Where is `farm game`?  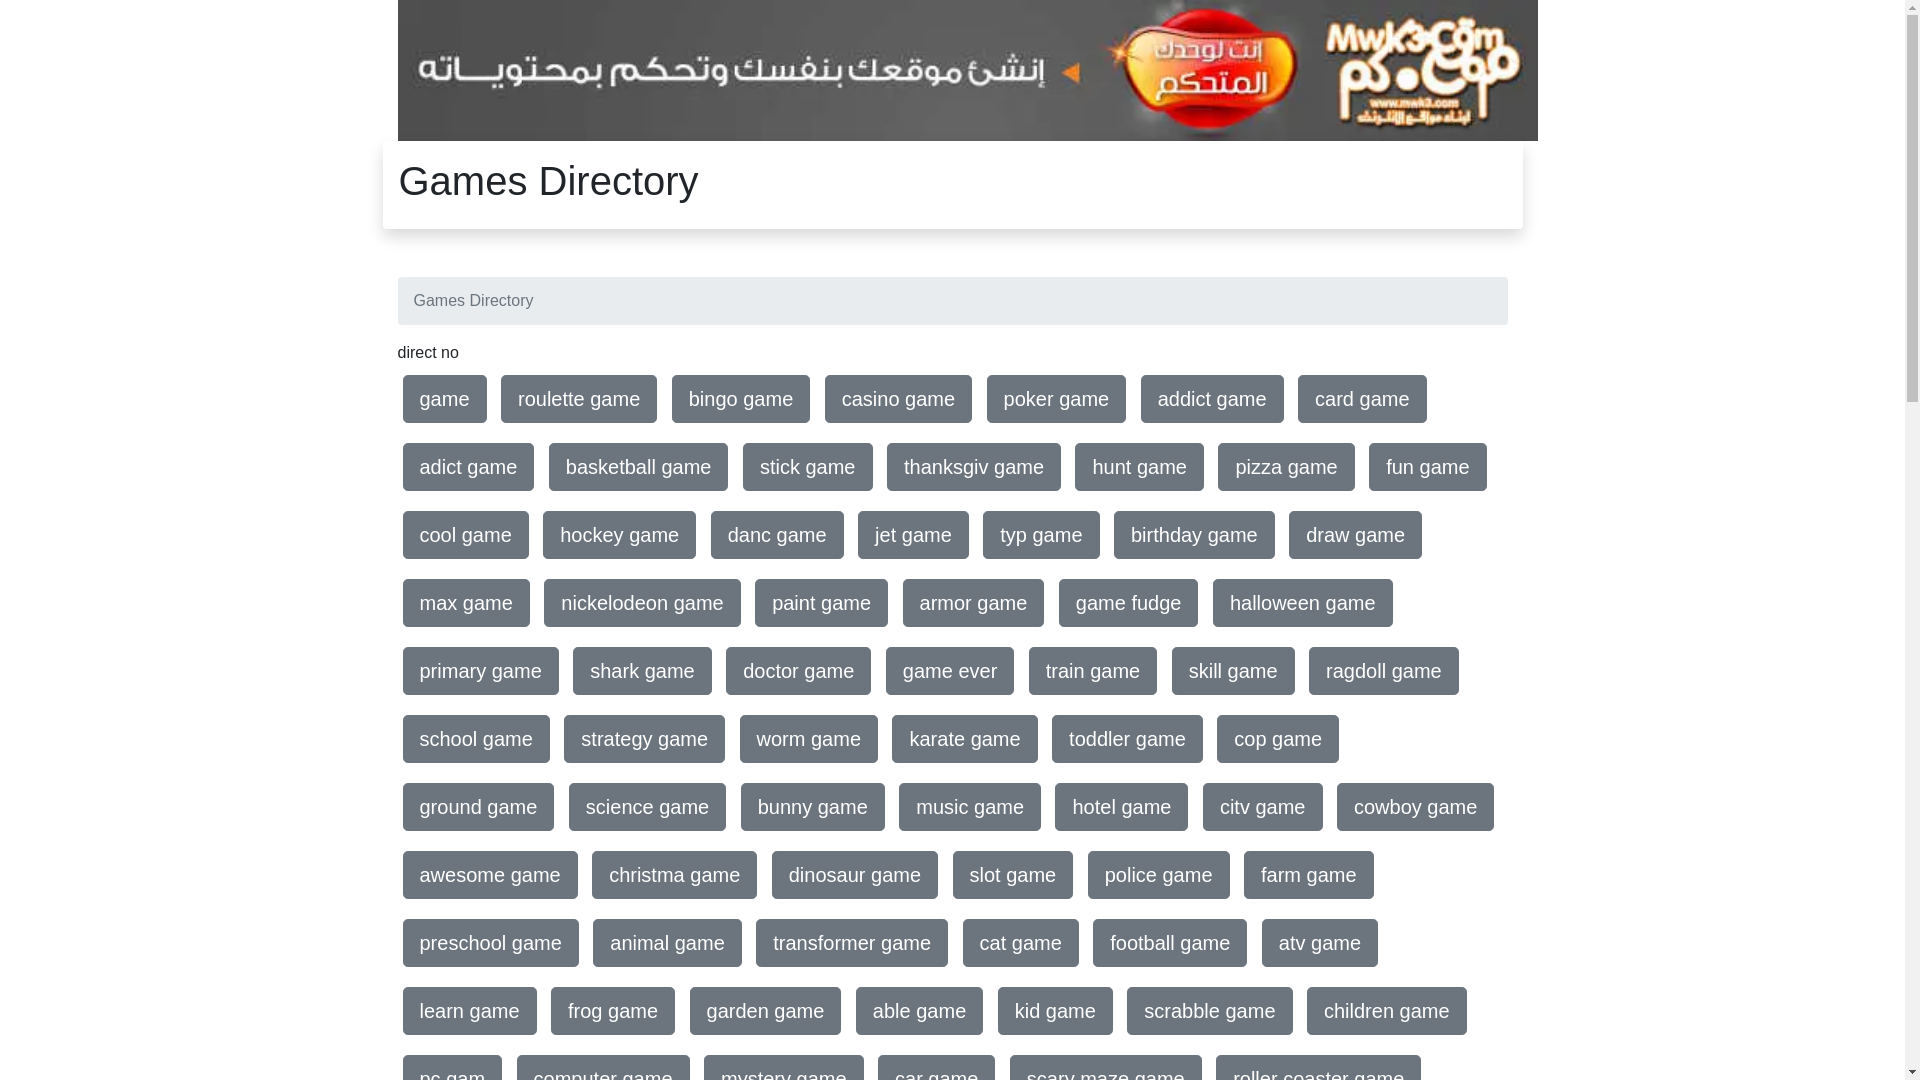
farm game is located at coordinates (1309, 875).